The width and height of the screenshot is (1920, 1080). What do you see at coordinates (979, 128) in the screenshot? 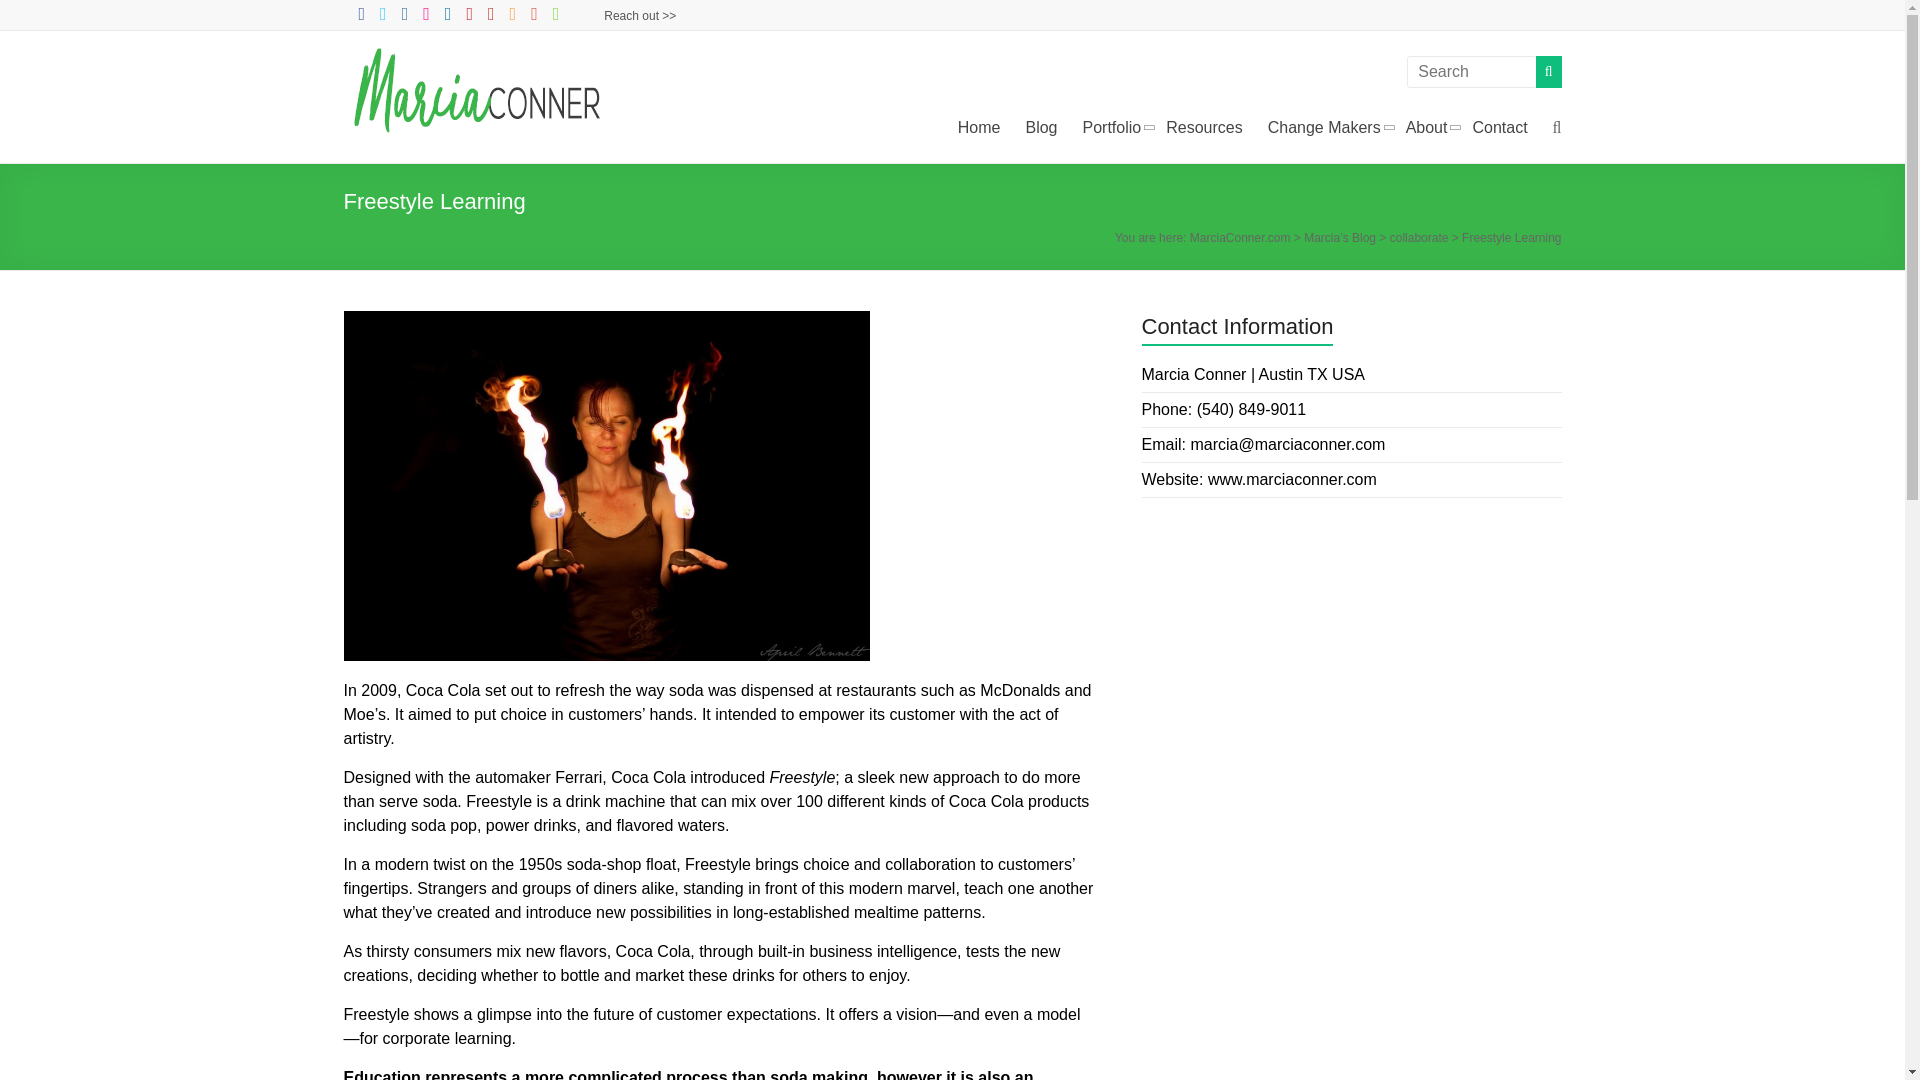
I see `Home` at bounding box center [979, 128].